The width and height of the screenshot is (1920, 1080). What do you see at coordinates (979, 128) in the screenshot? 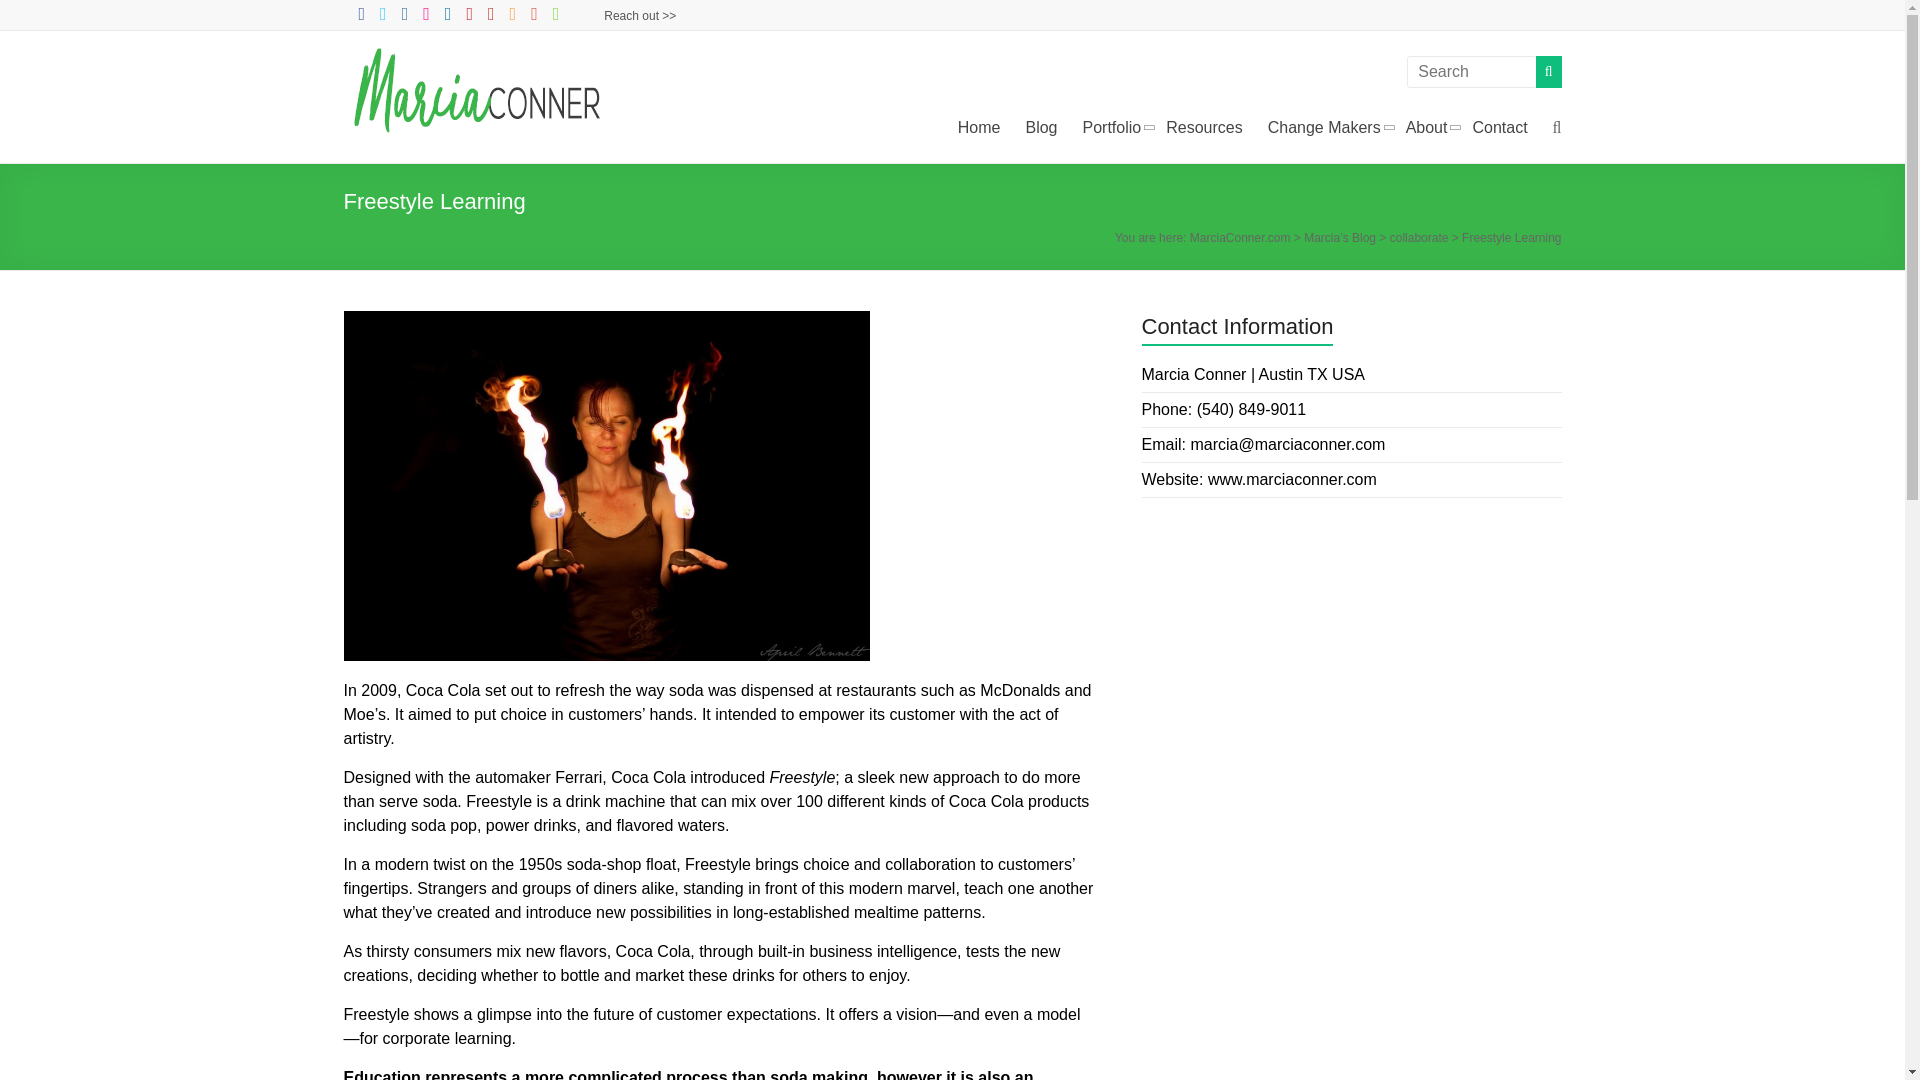
I see `Home` at bounding box center [979, 128].